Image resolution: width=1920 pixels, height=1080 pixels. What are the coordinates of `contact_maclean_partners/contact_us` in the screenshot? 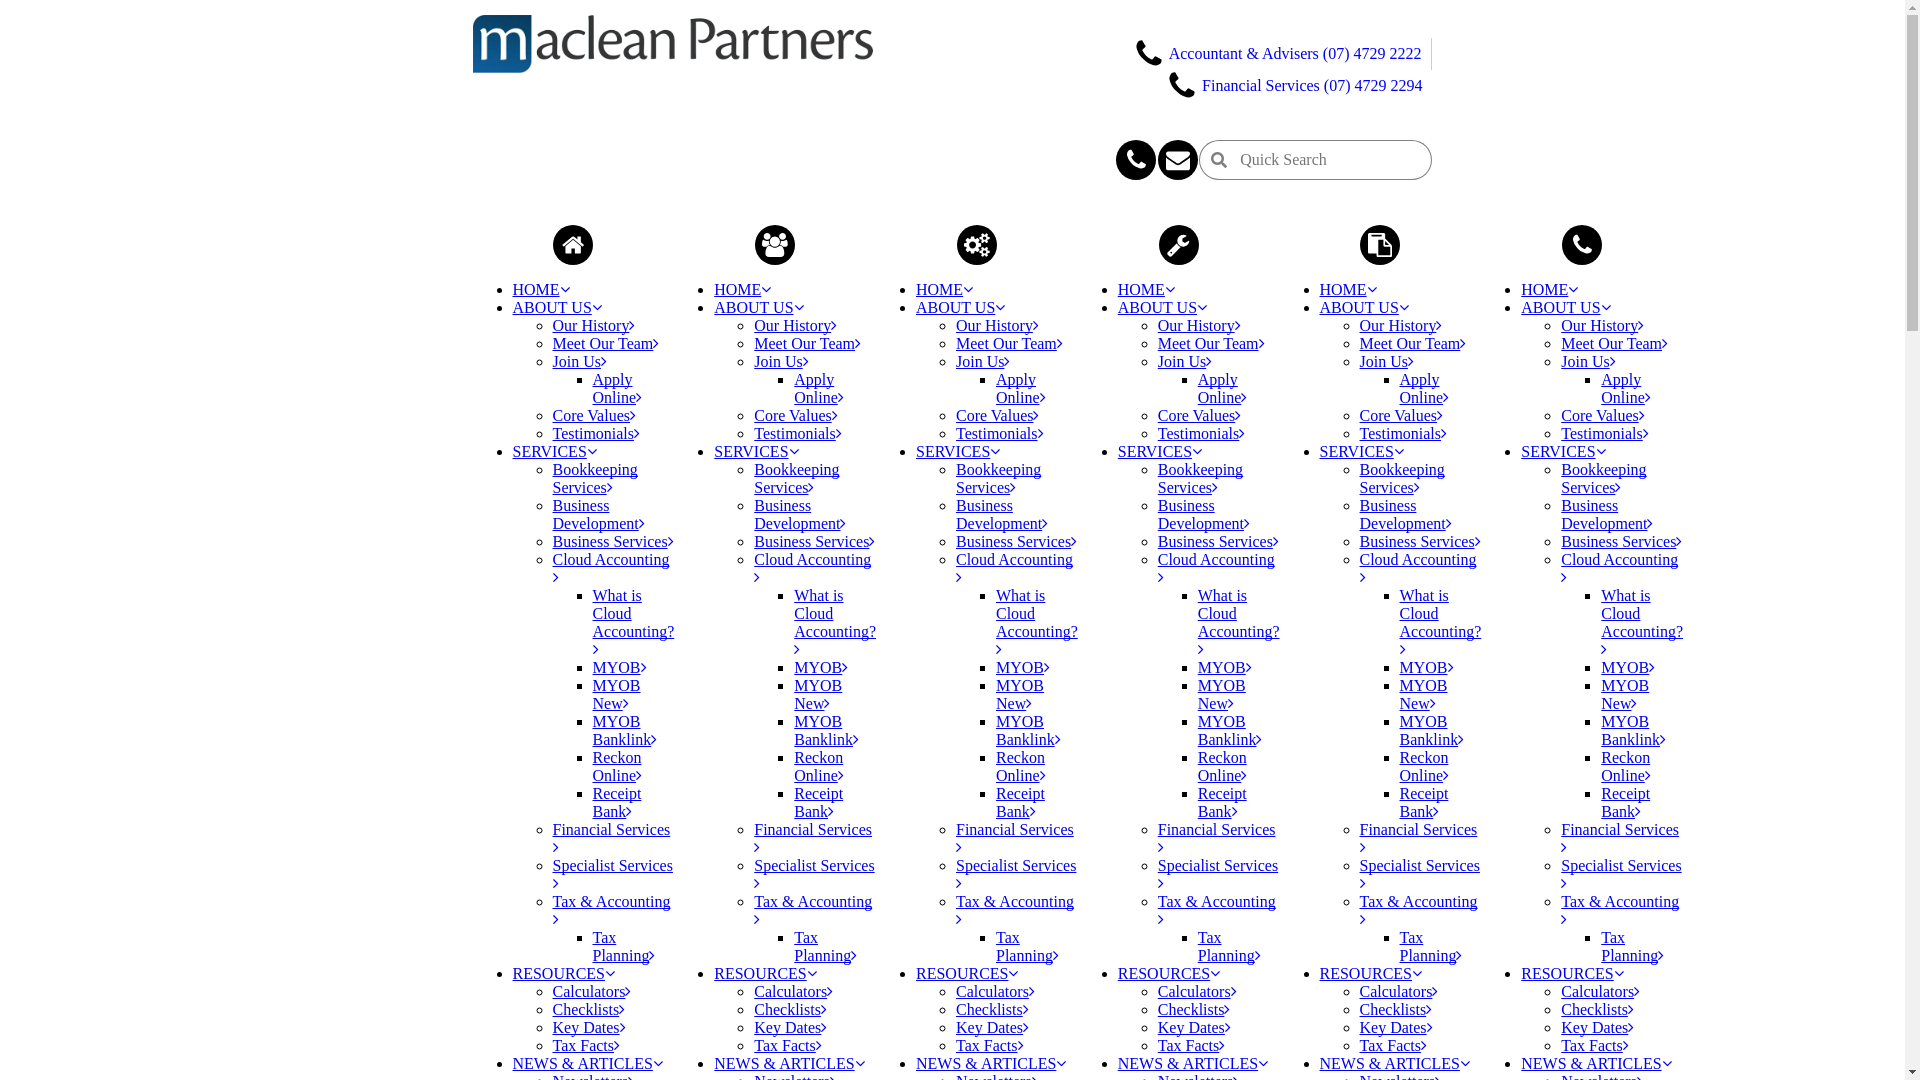 It's located at (1136, 160).